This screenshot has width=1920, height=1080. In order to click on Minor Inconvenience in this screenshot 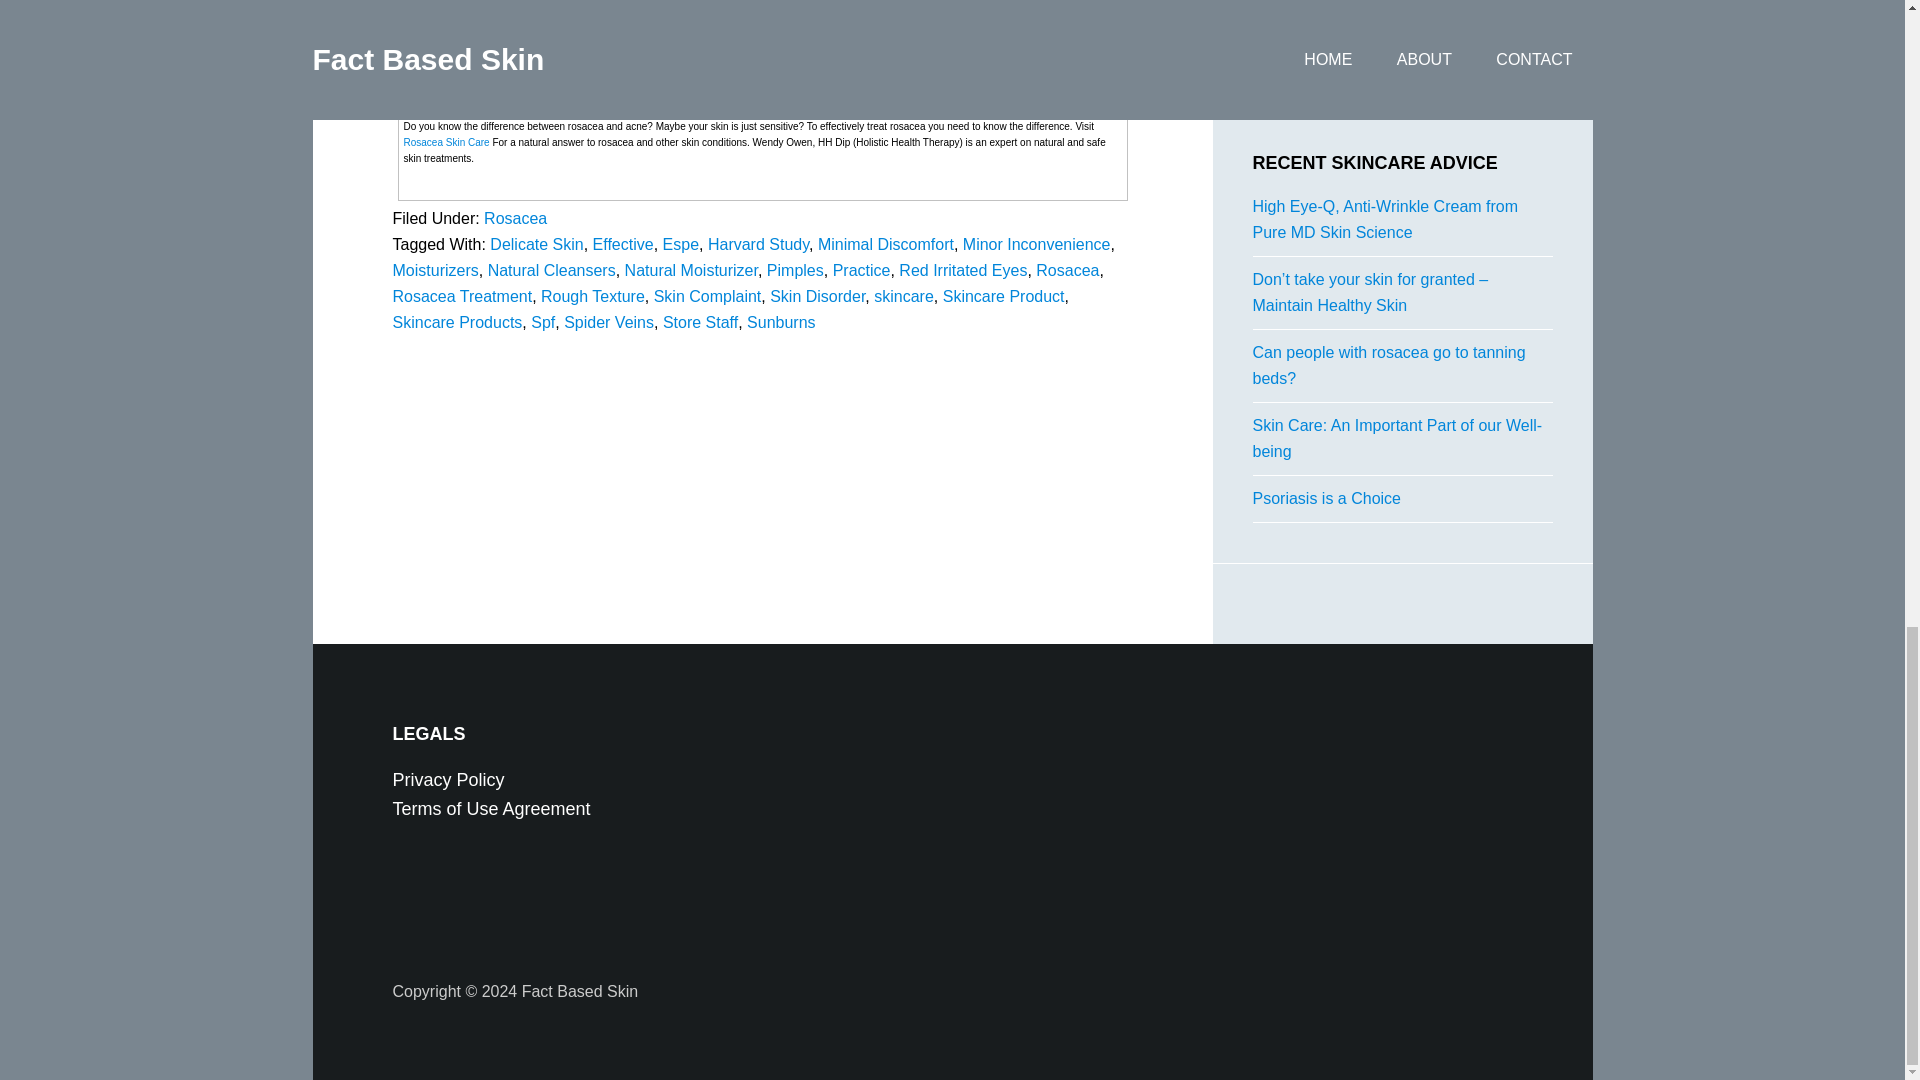, I will do `click(1037, 244)`.